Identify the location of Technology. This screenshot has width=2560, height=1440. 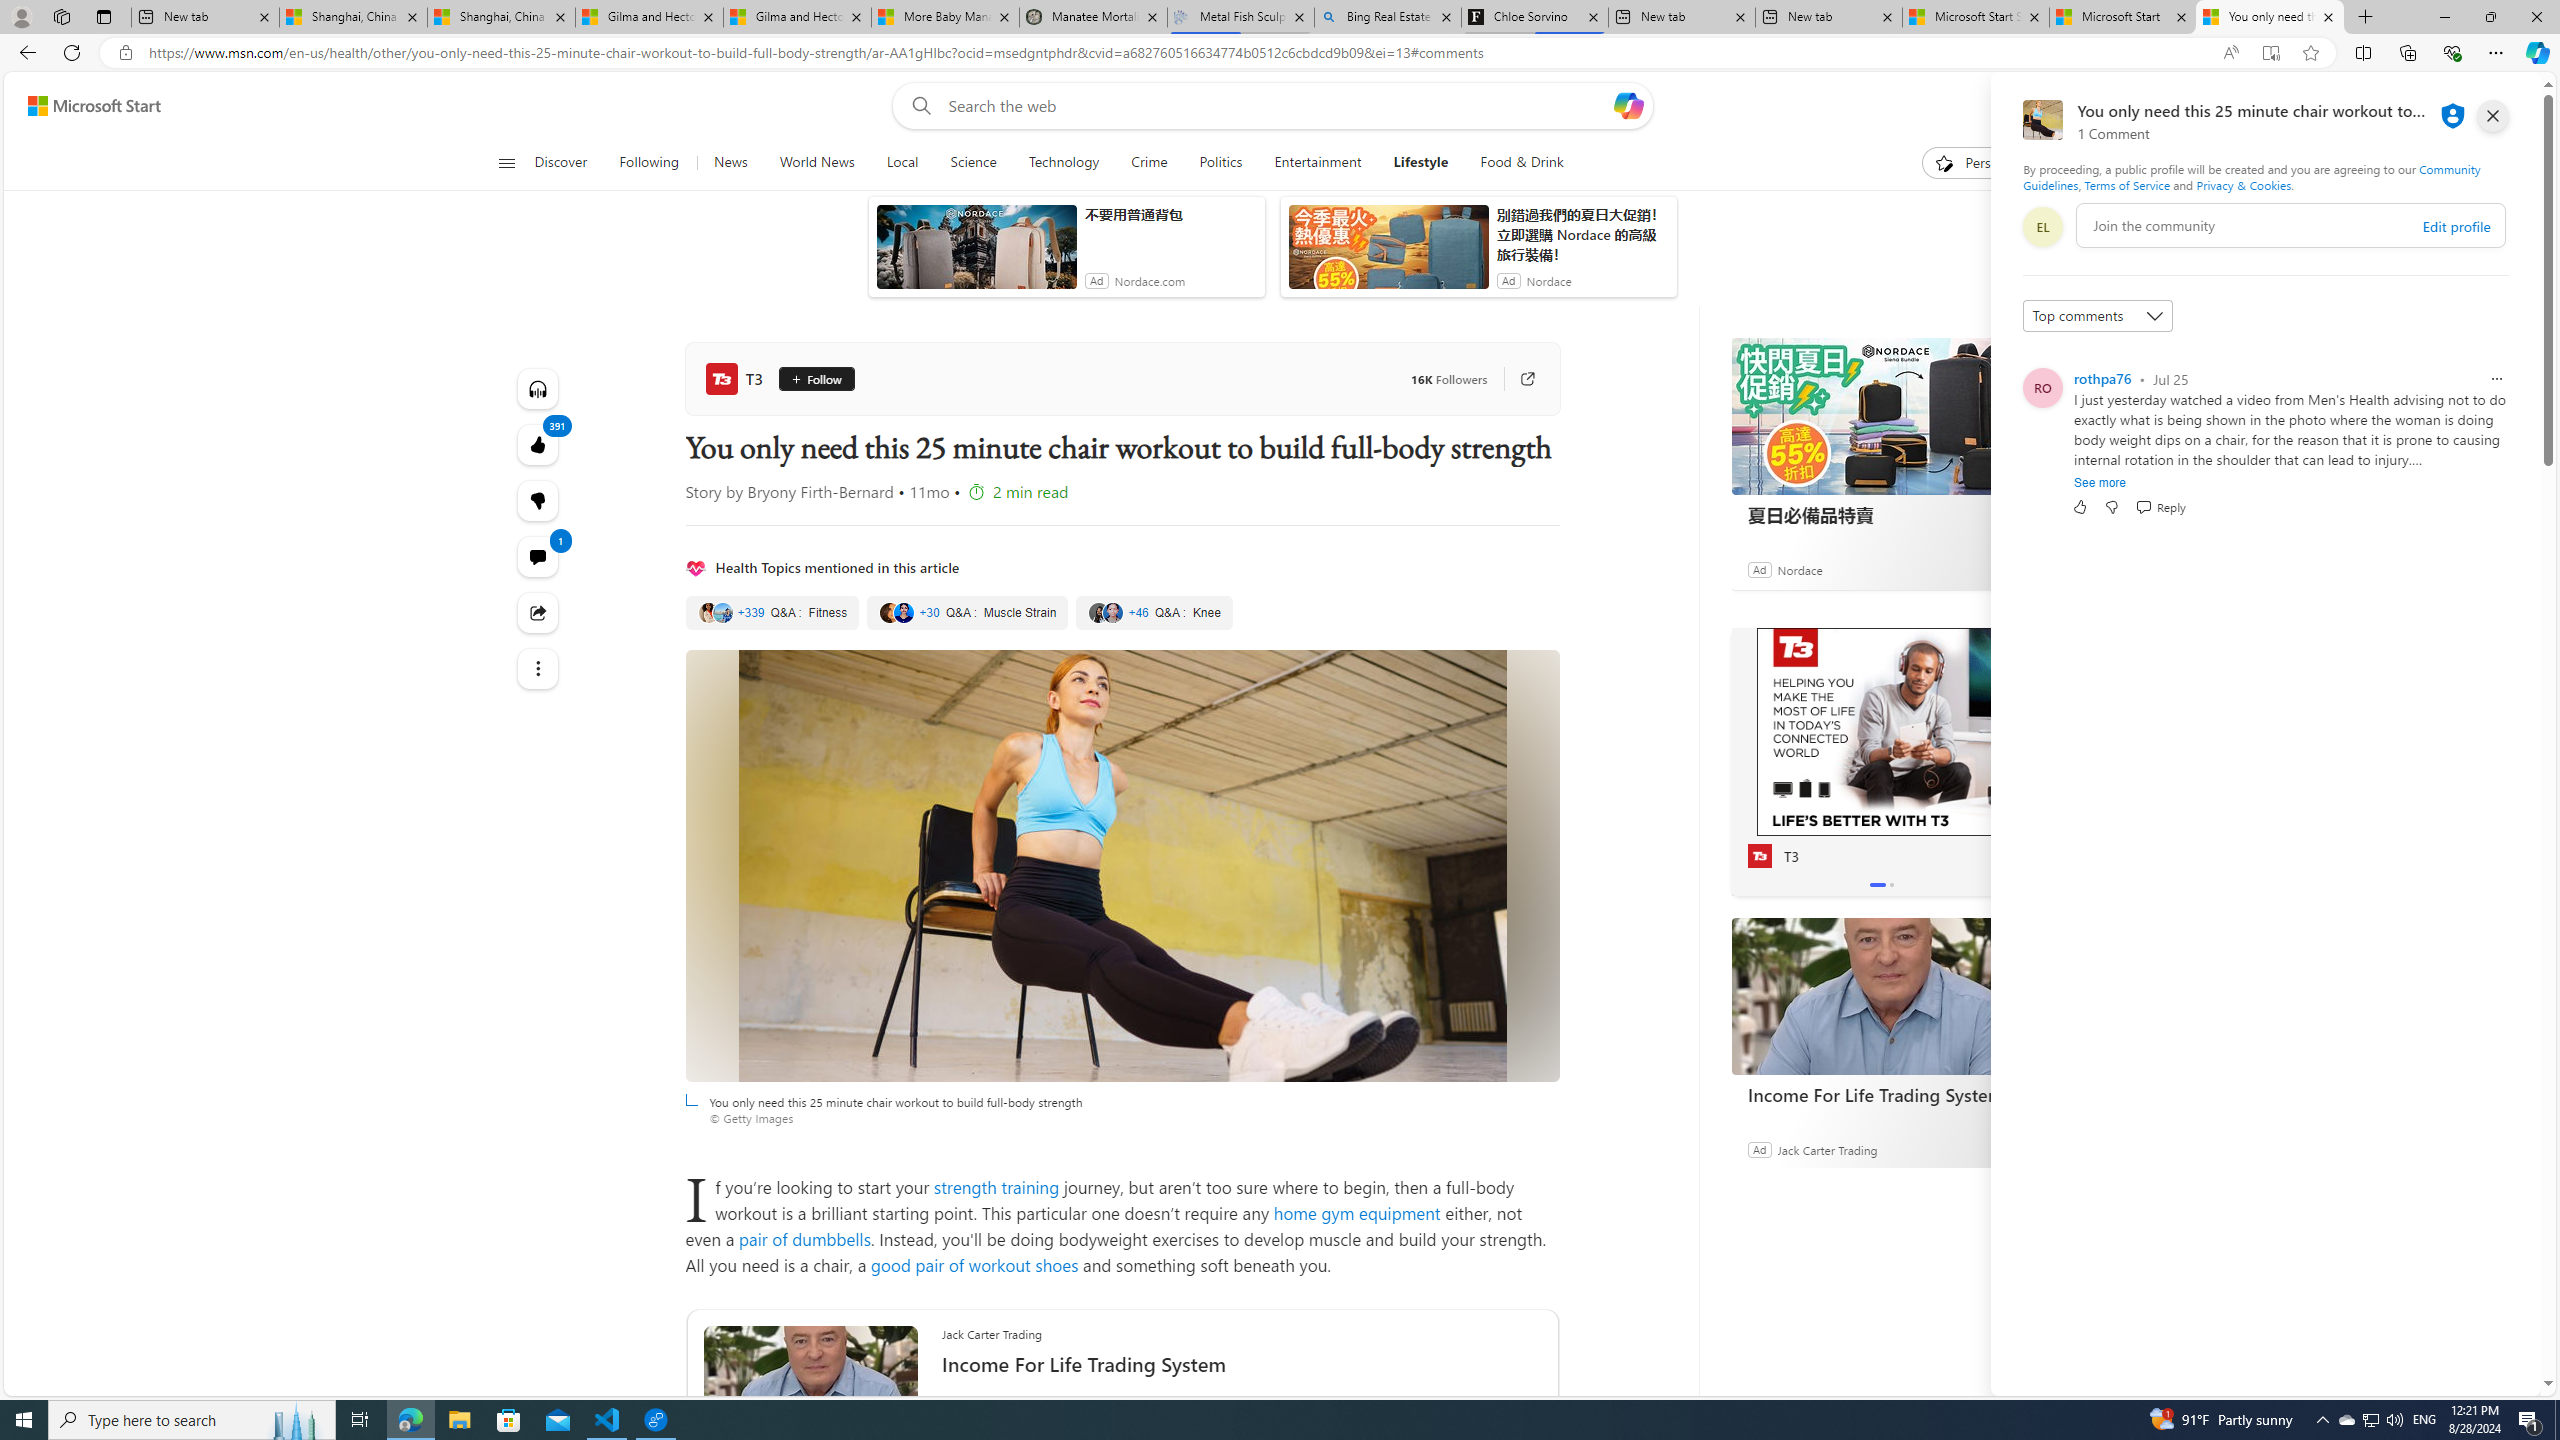
(1064, 163).